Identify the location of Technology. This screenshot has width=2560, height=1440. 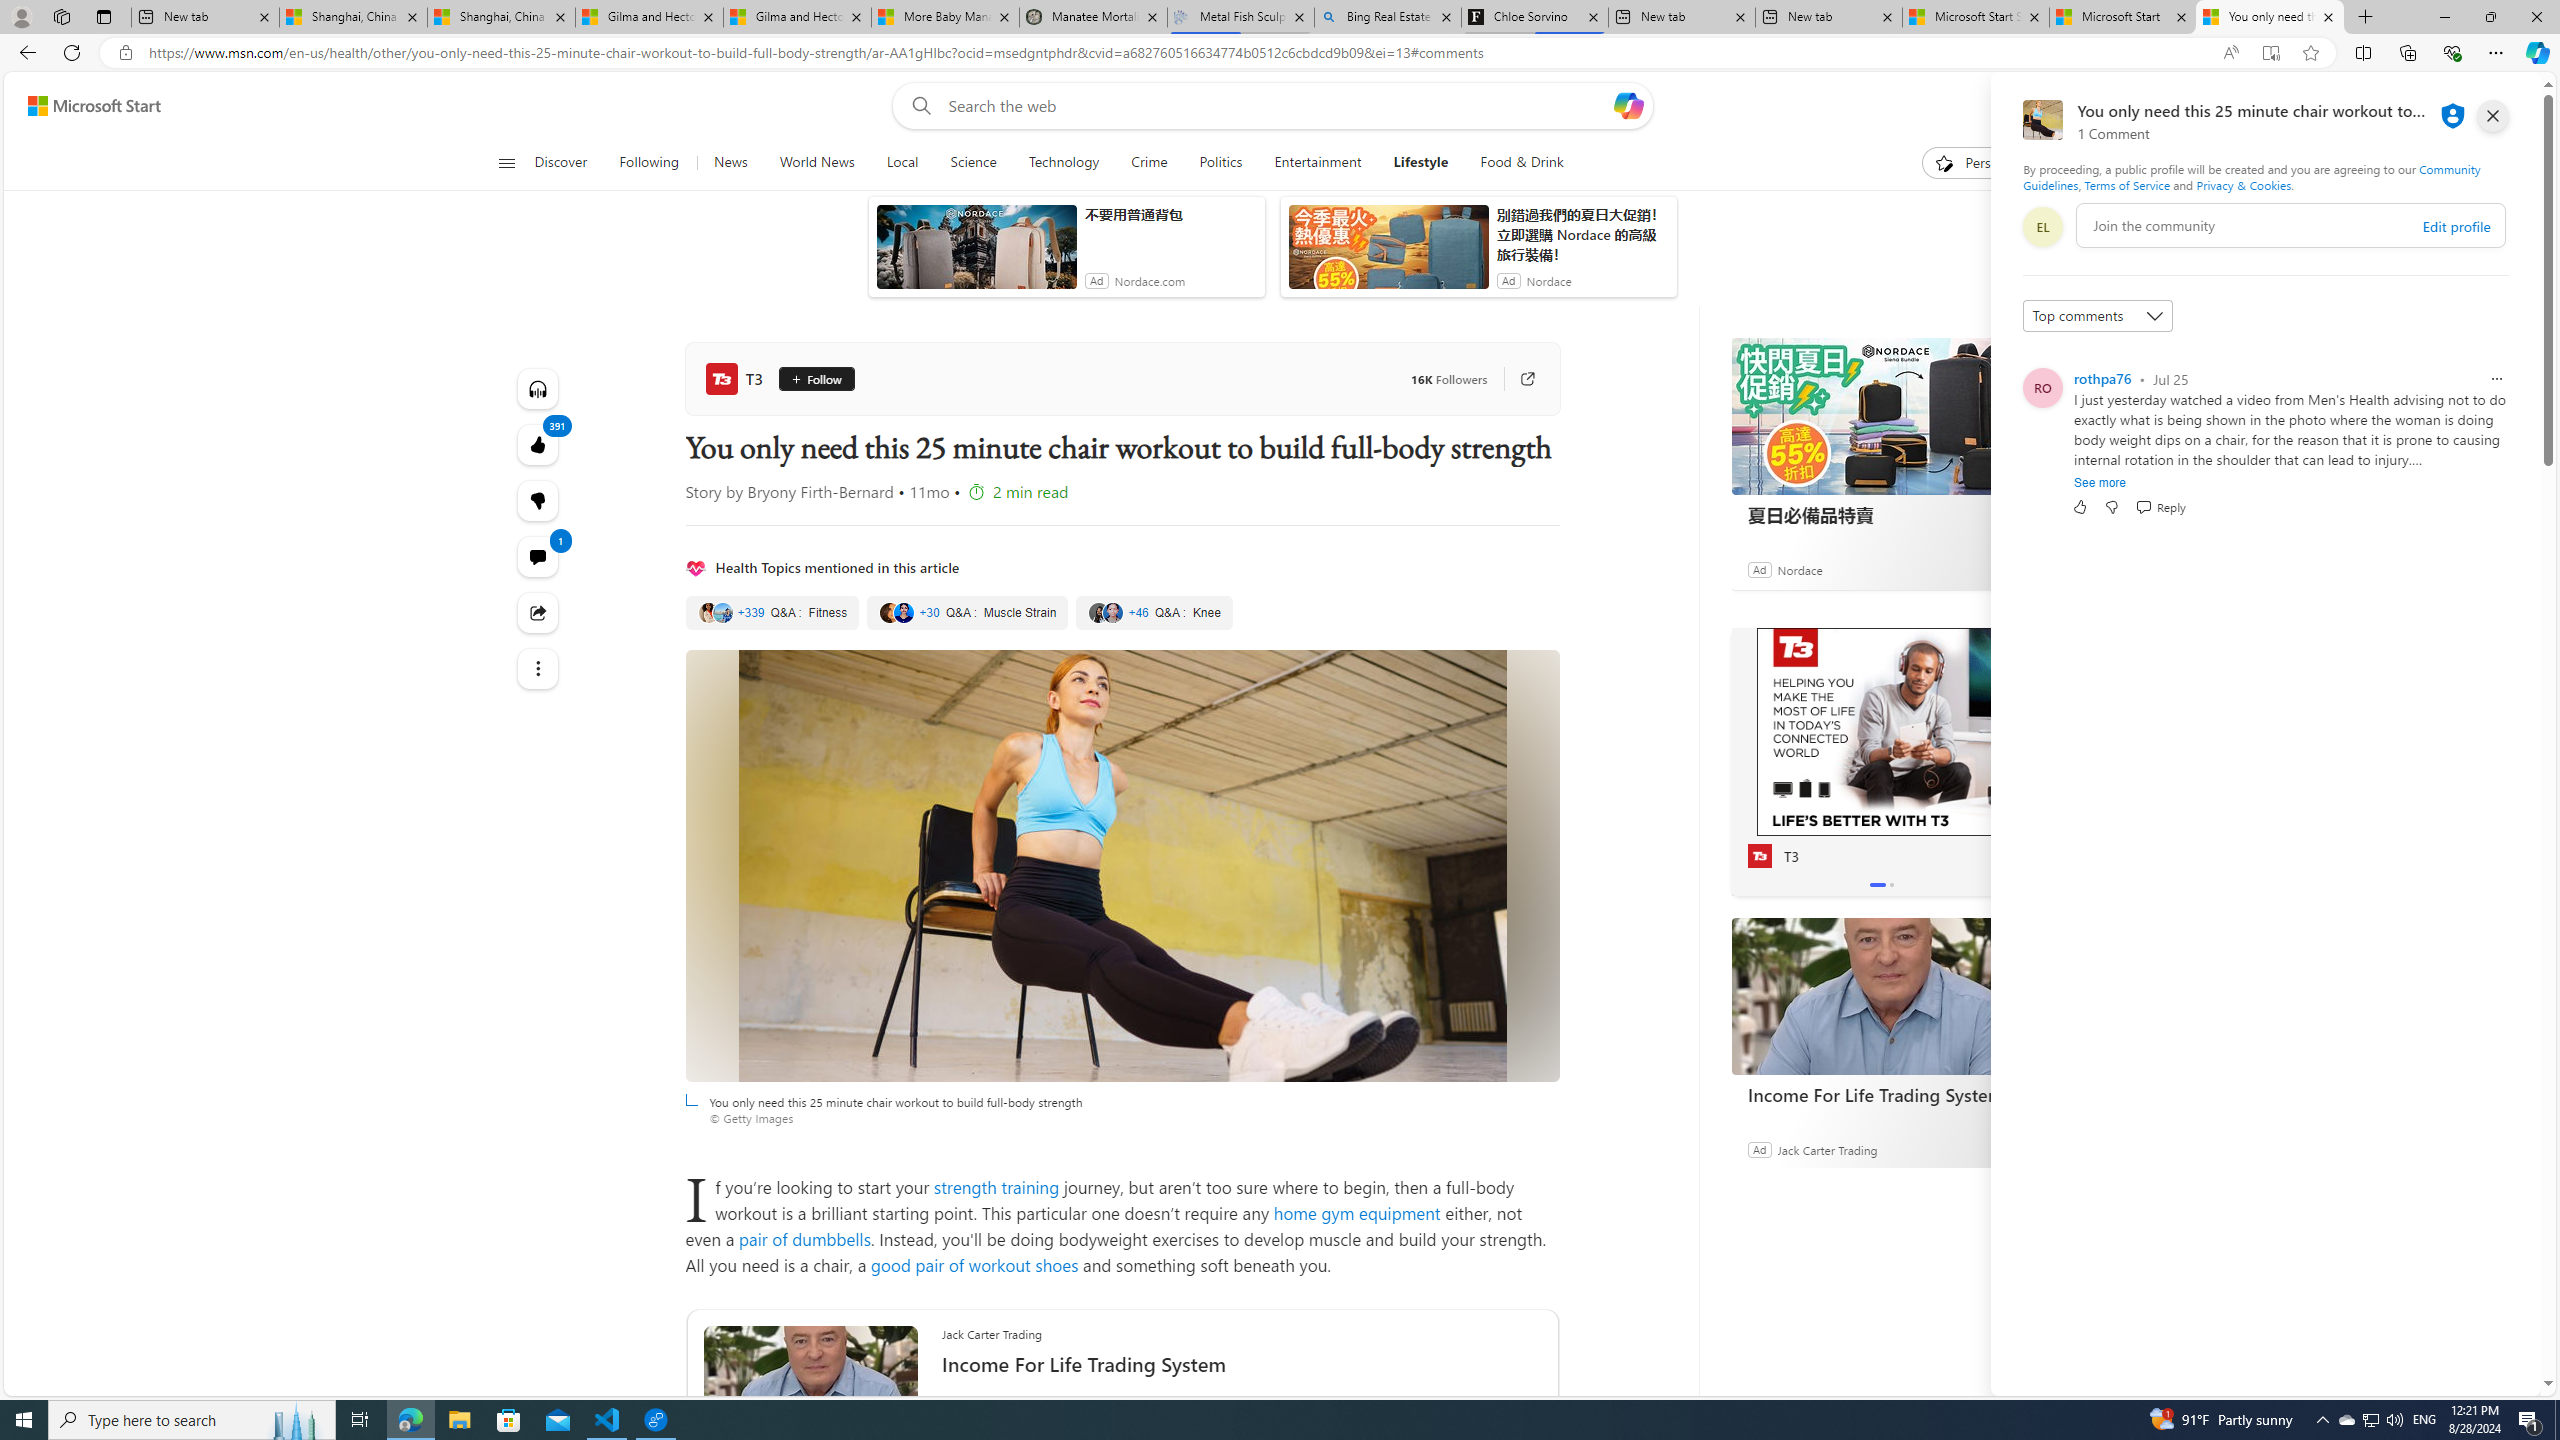
(1064, 163).